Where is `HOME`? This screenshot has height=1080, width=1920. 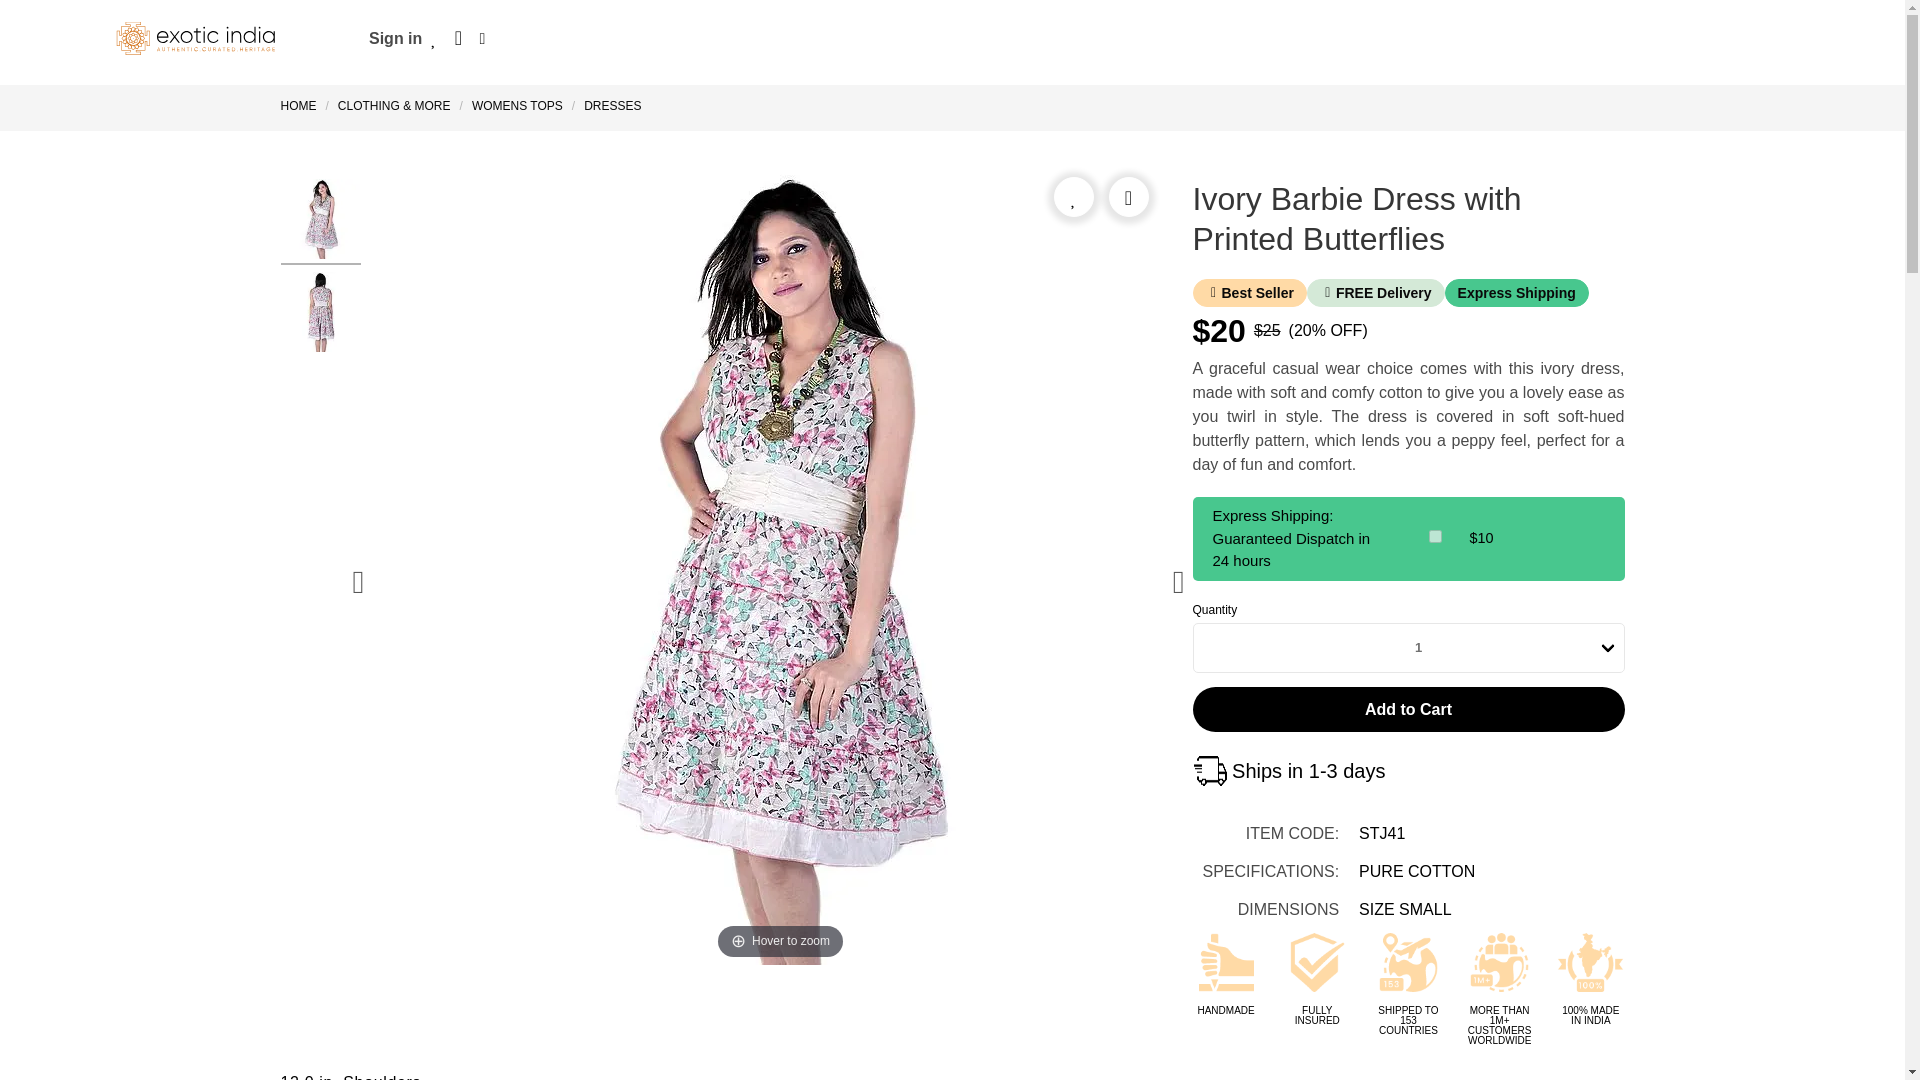 HOME is located at coordinates (302, 106).